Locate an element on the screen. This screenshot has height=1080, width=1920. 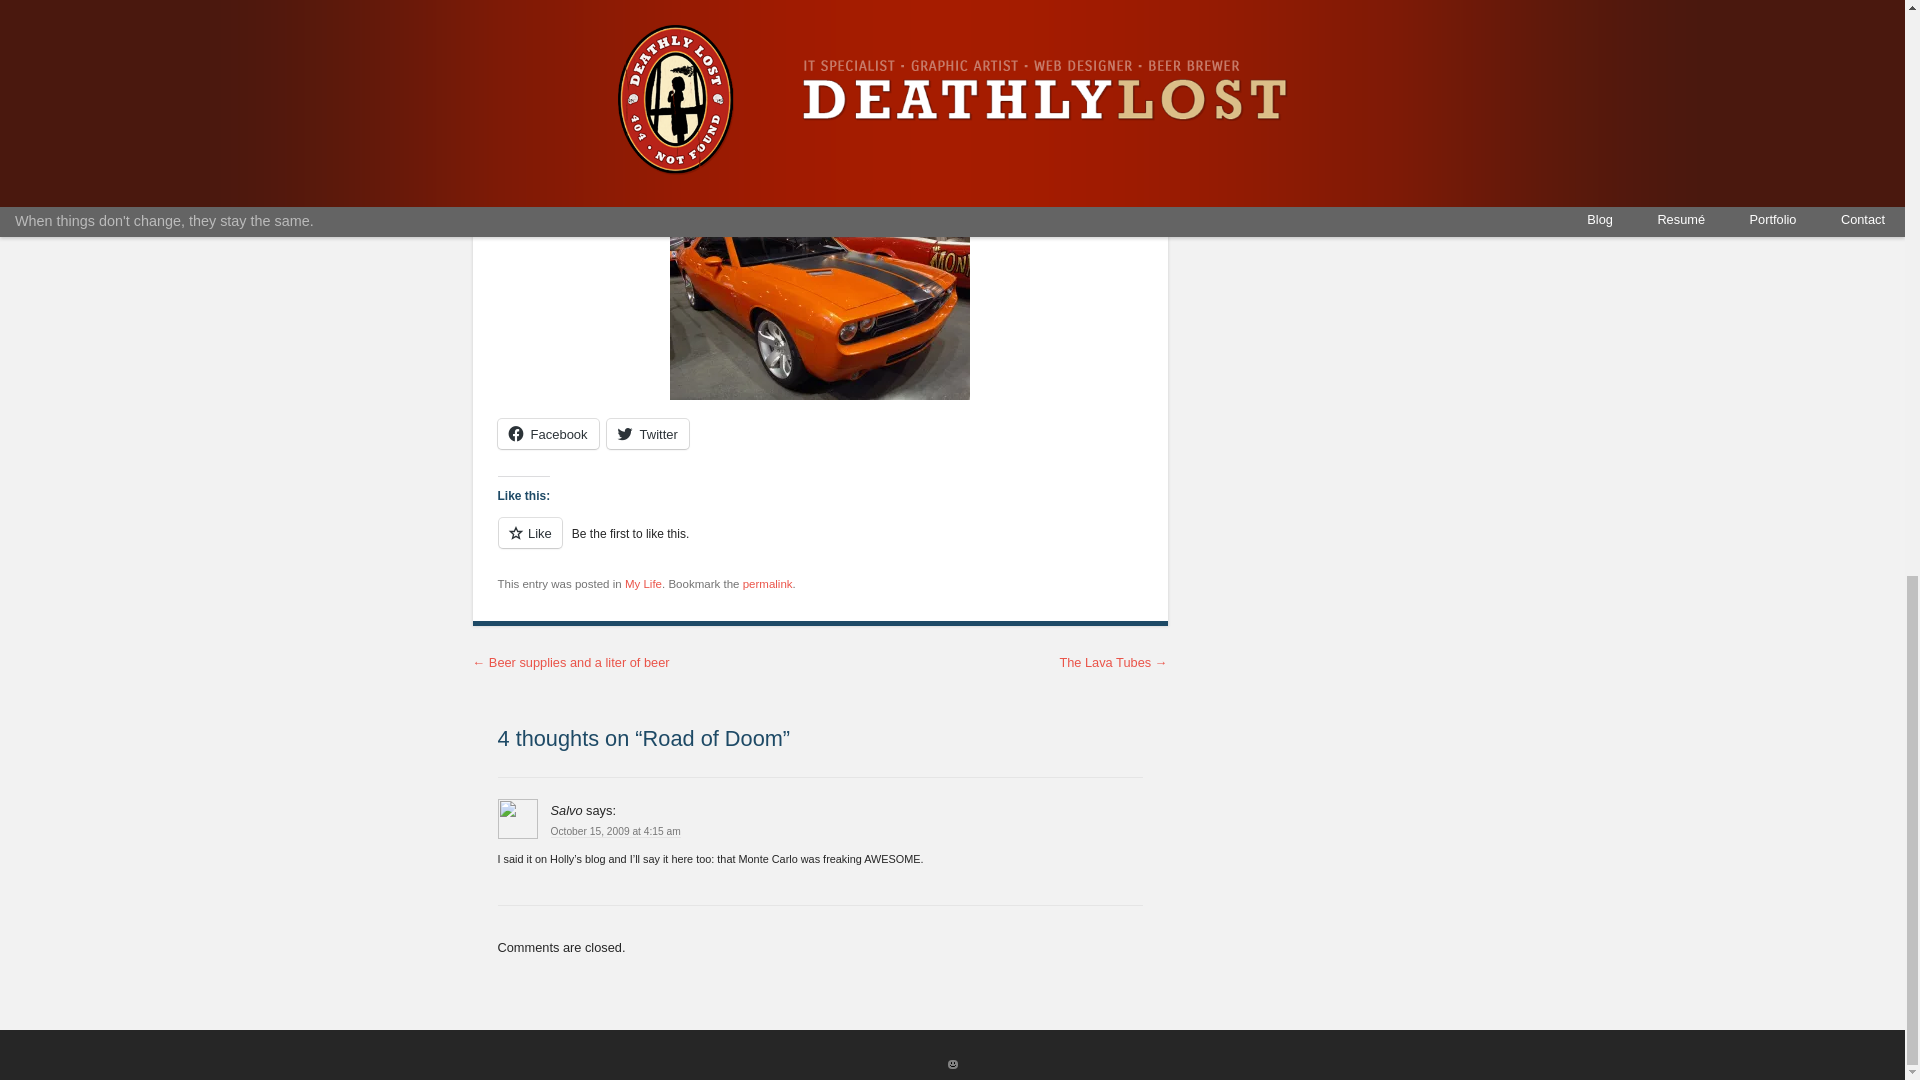
dodge-challenger-barret-jackson-angle is located at coordinates (820, 300).